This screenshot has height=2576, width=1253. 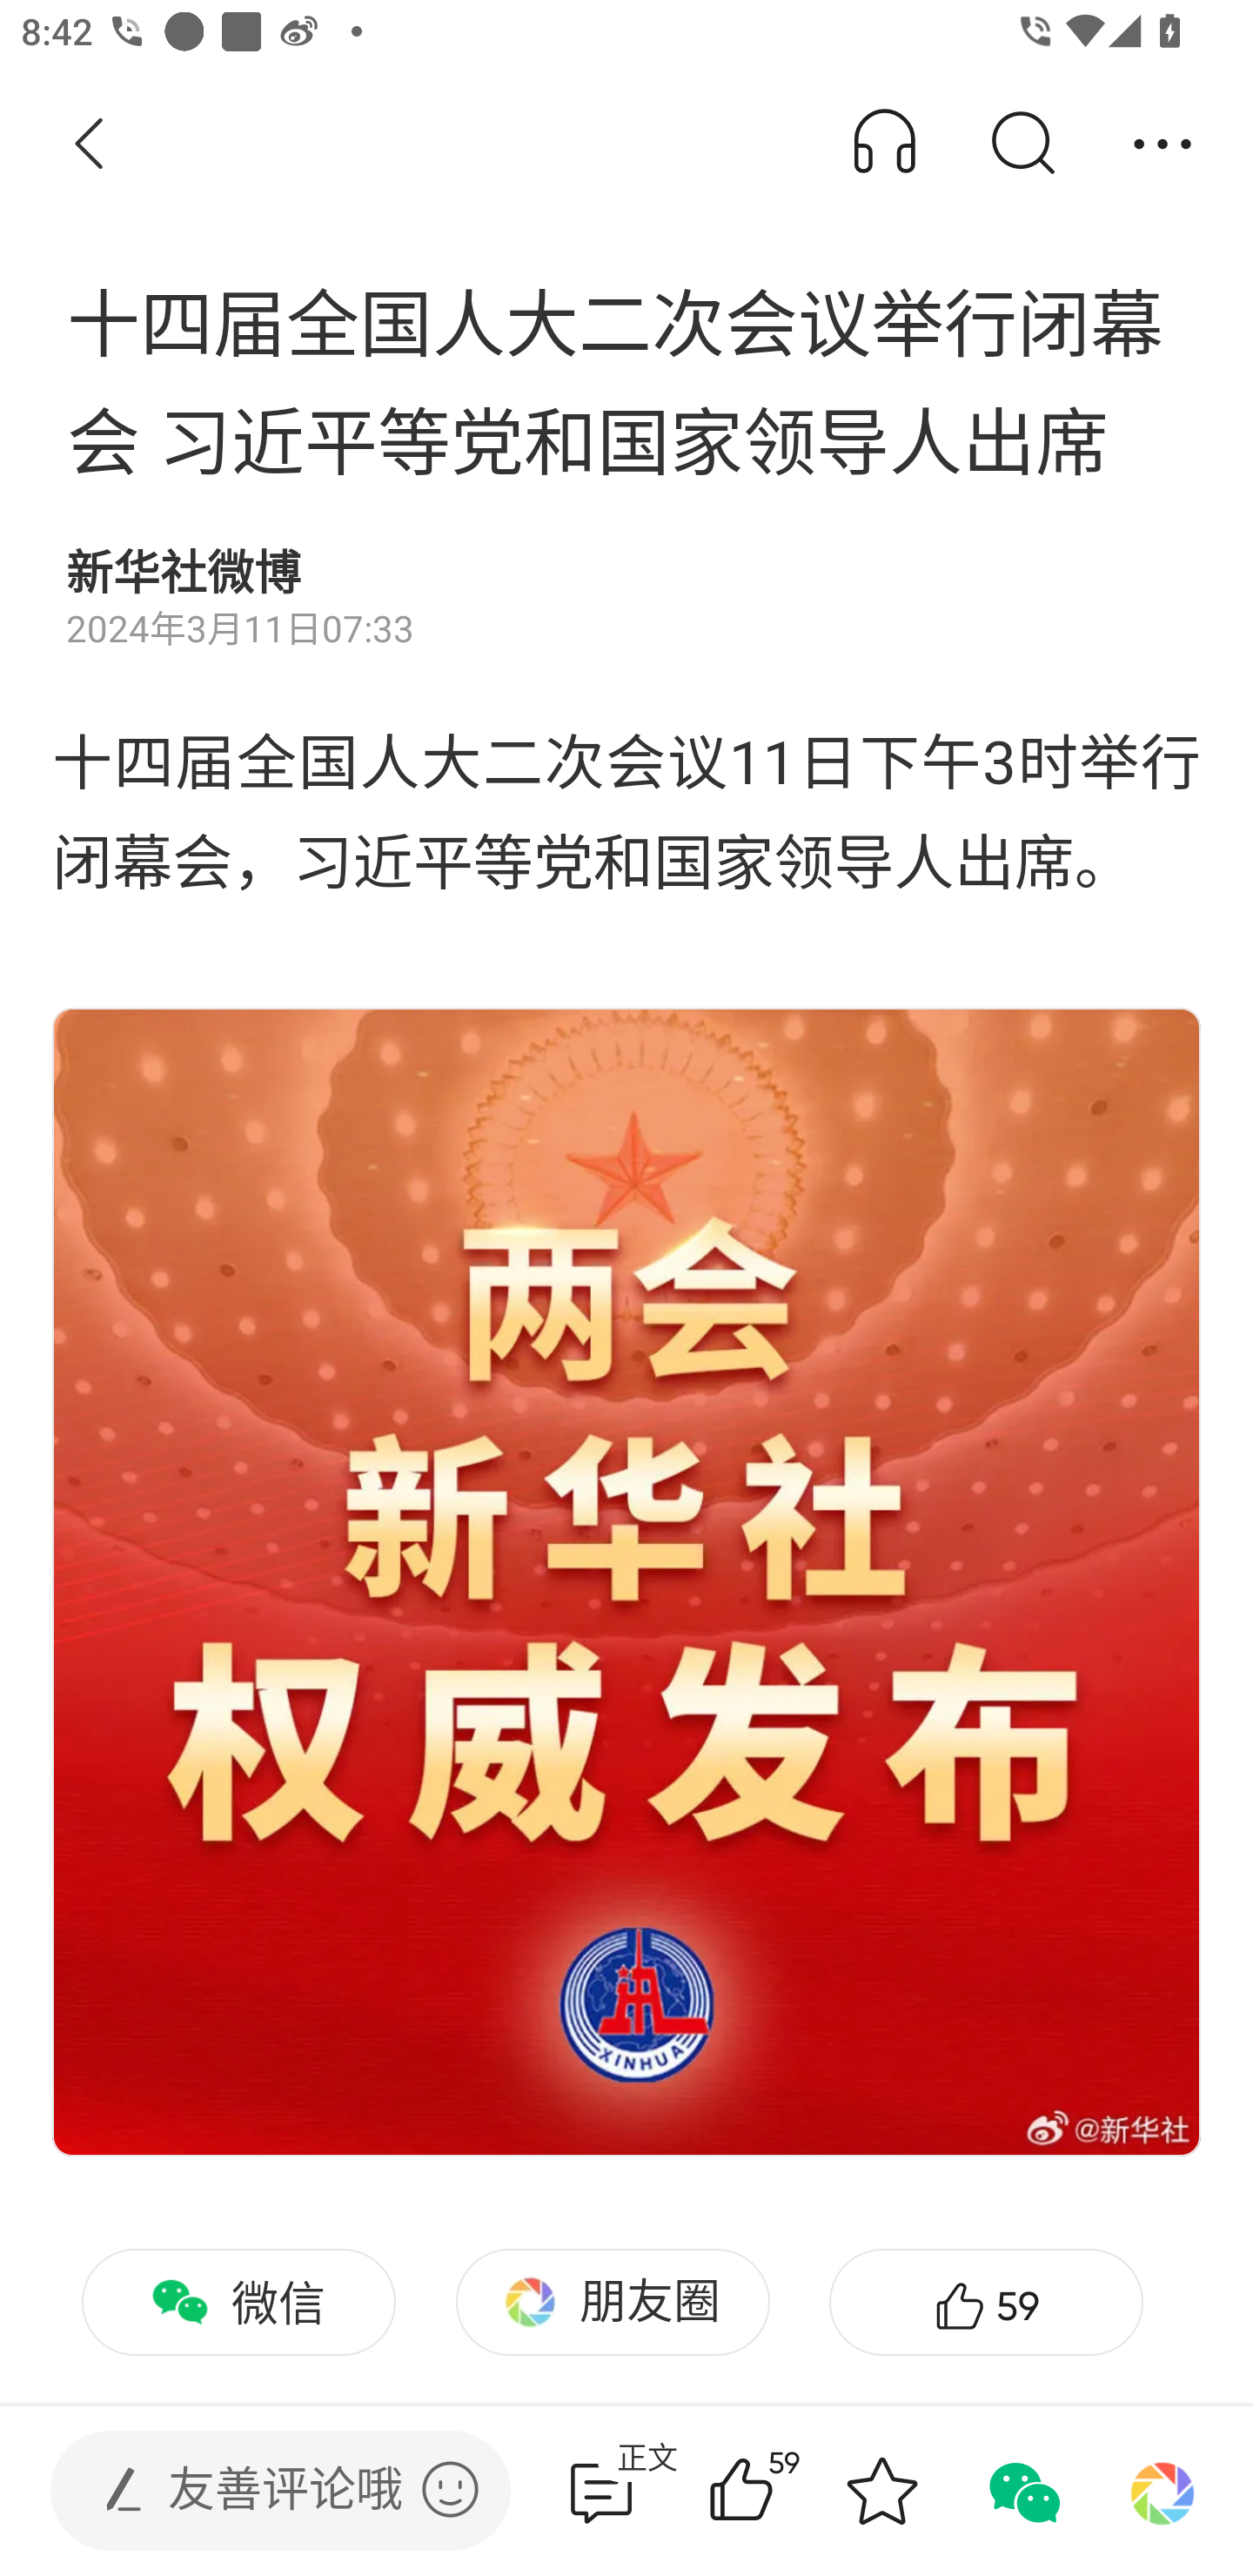 What do you see at coordinates (450, 2489) in the screenshot?
I see `` at bounding box center [450, 2489].